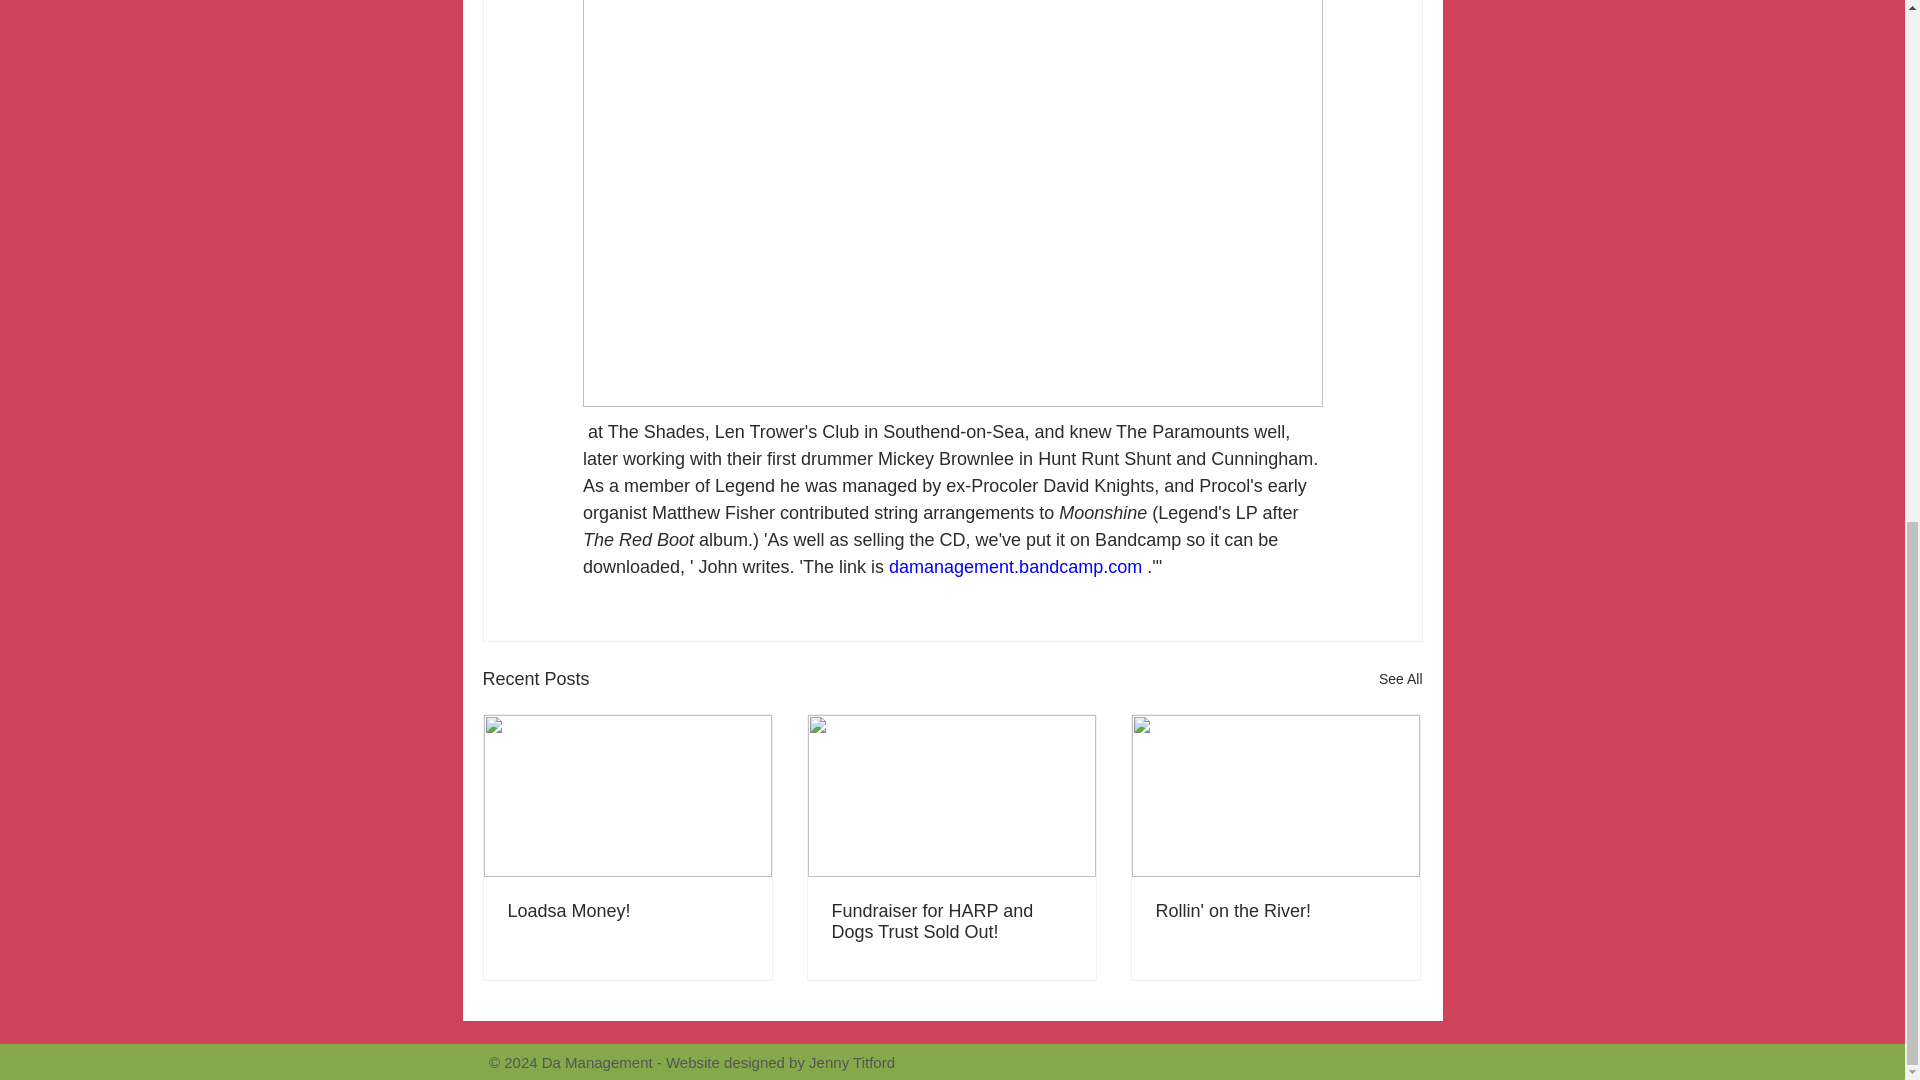  Describe the element at coordinates (1400, 680) in the screenshot. I see `See All` at that location.